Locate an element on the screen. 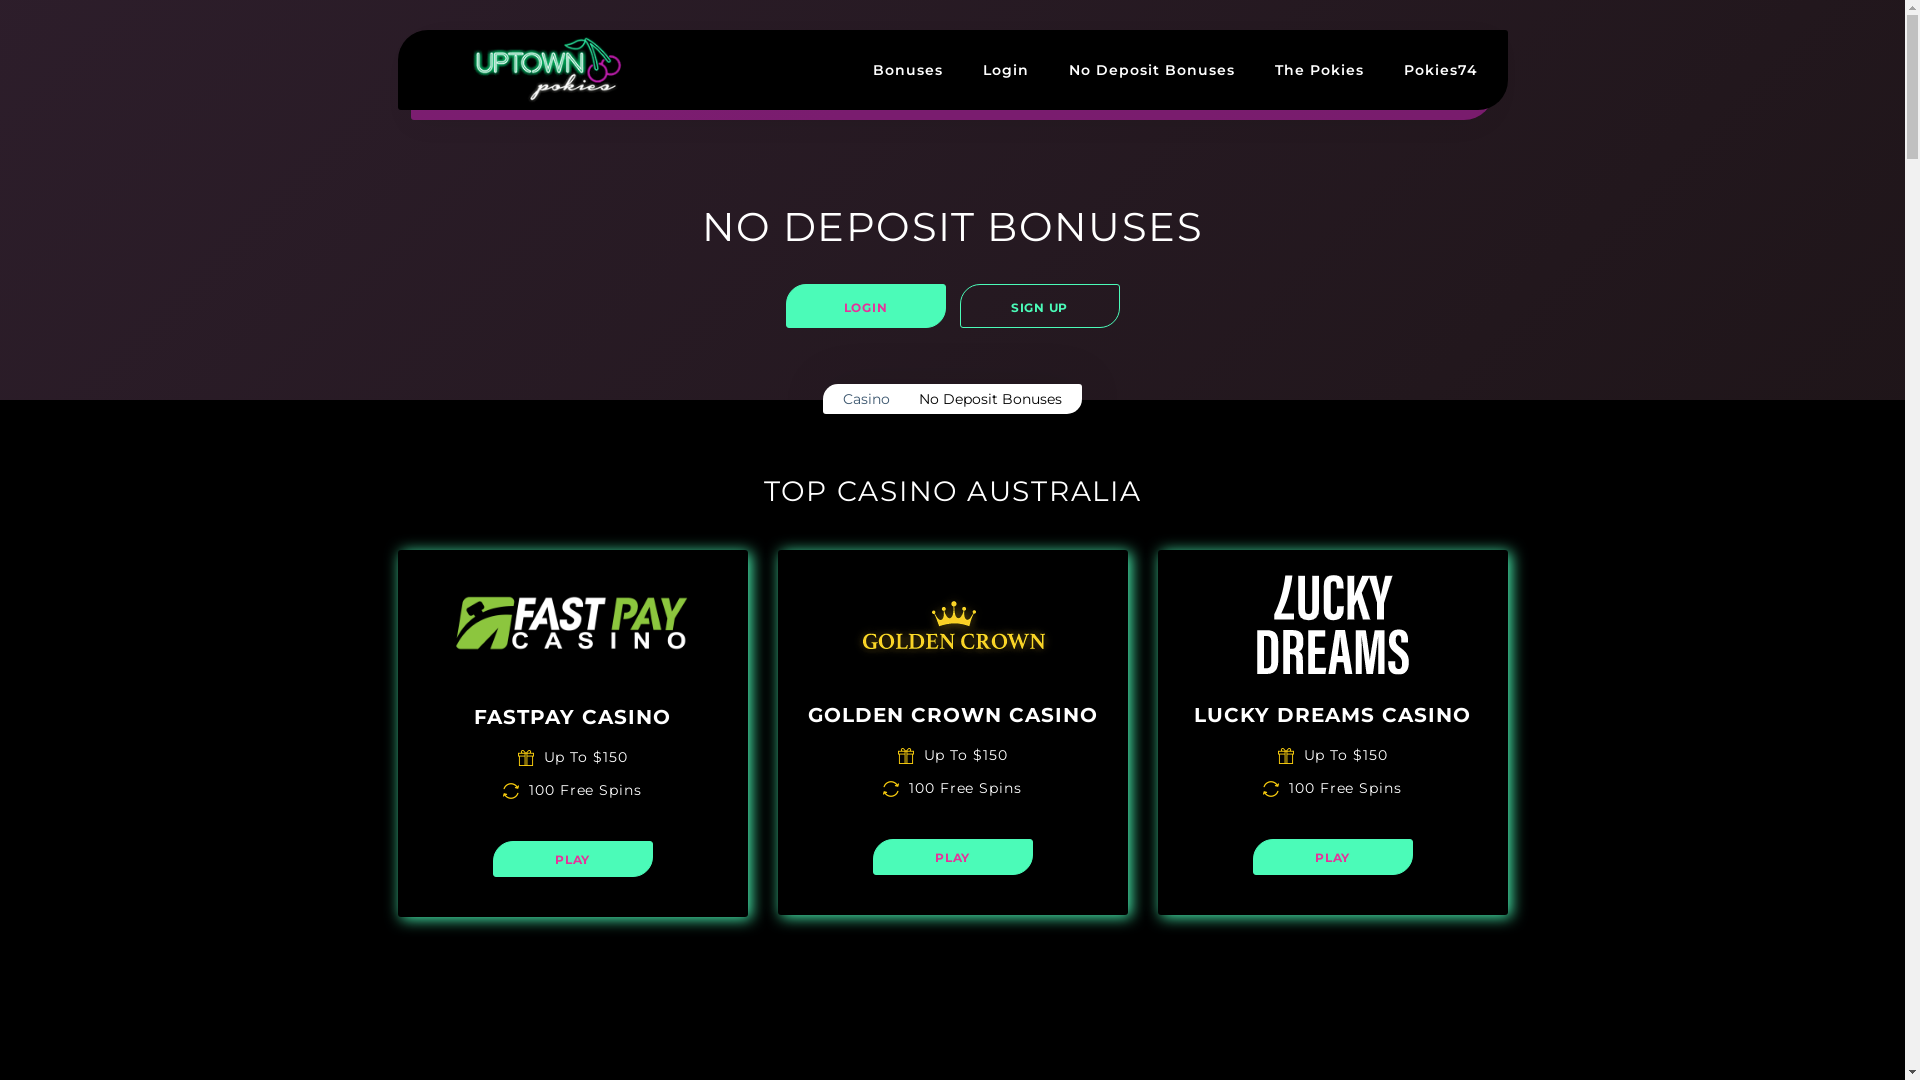 This screenshot has height=1080, width=1920. Pokies74 is located at coordinates (1441, 70).